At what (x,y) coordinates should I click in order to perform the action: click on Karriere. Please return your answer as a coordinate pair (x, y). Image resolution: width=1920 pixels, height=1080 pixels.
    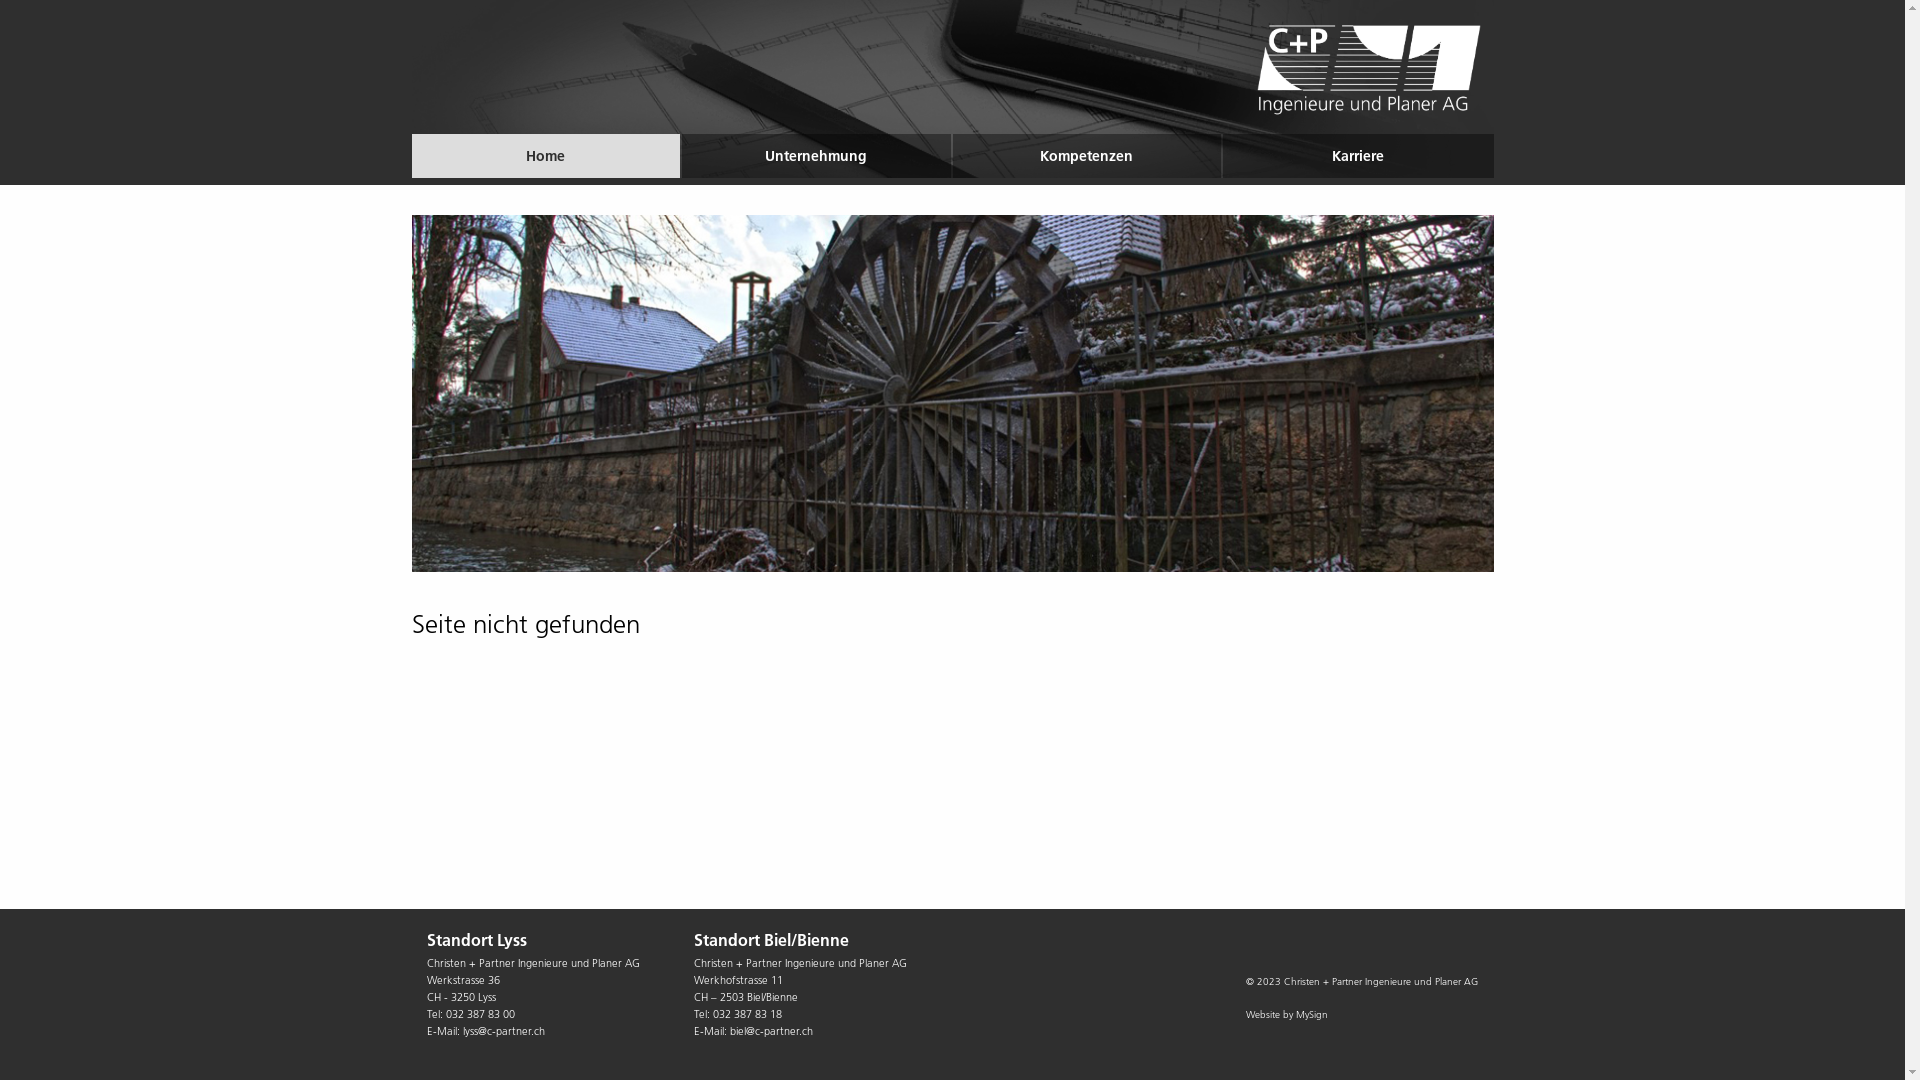
    Looking at the image, I should click on (1358, 156).